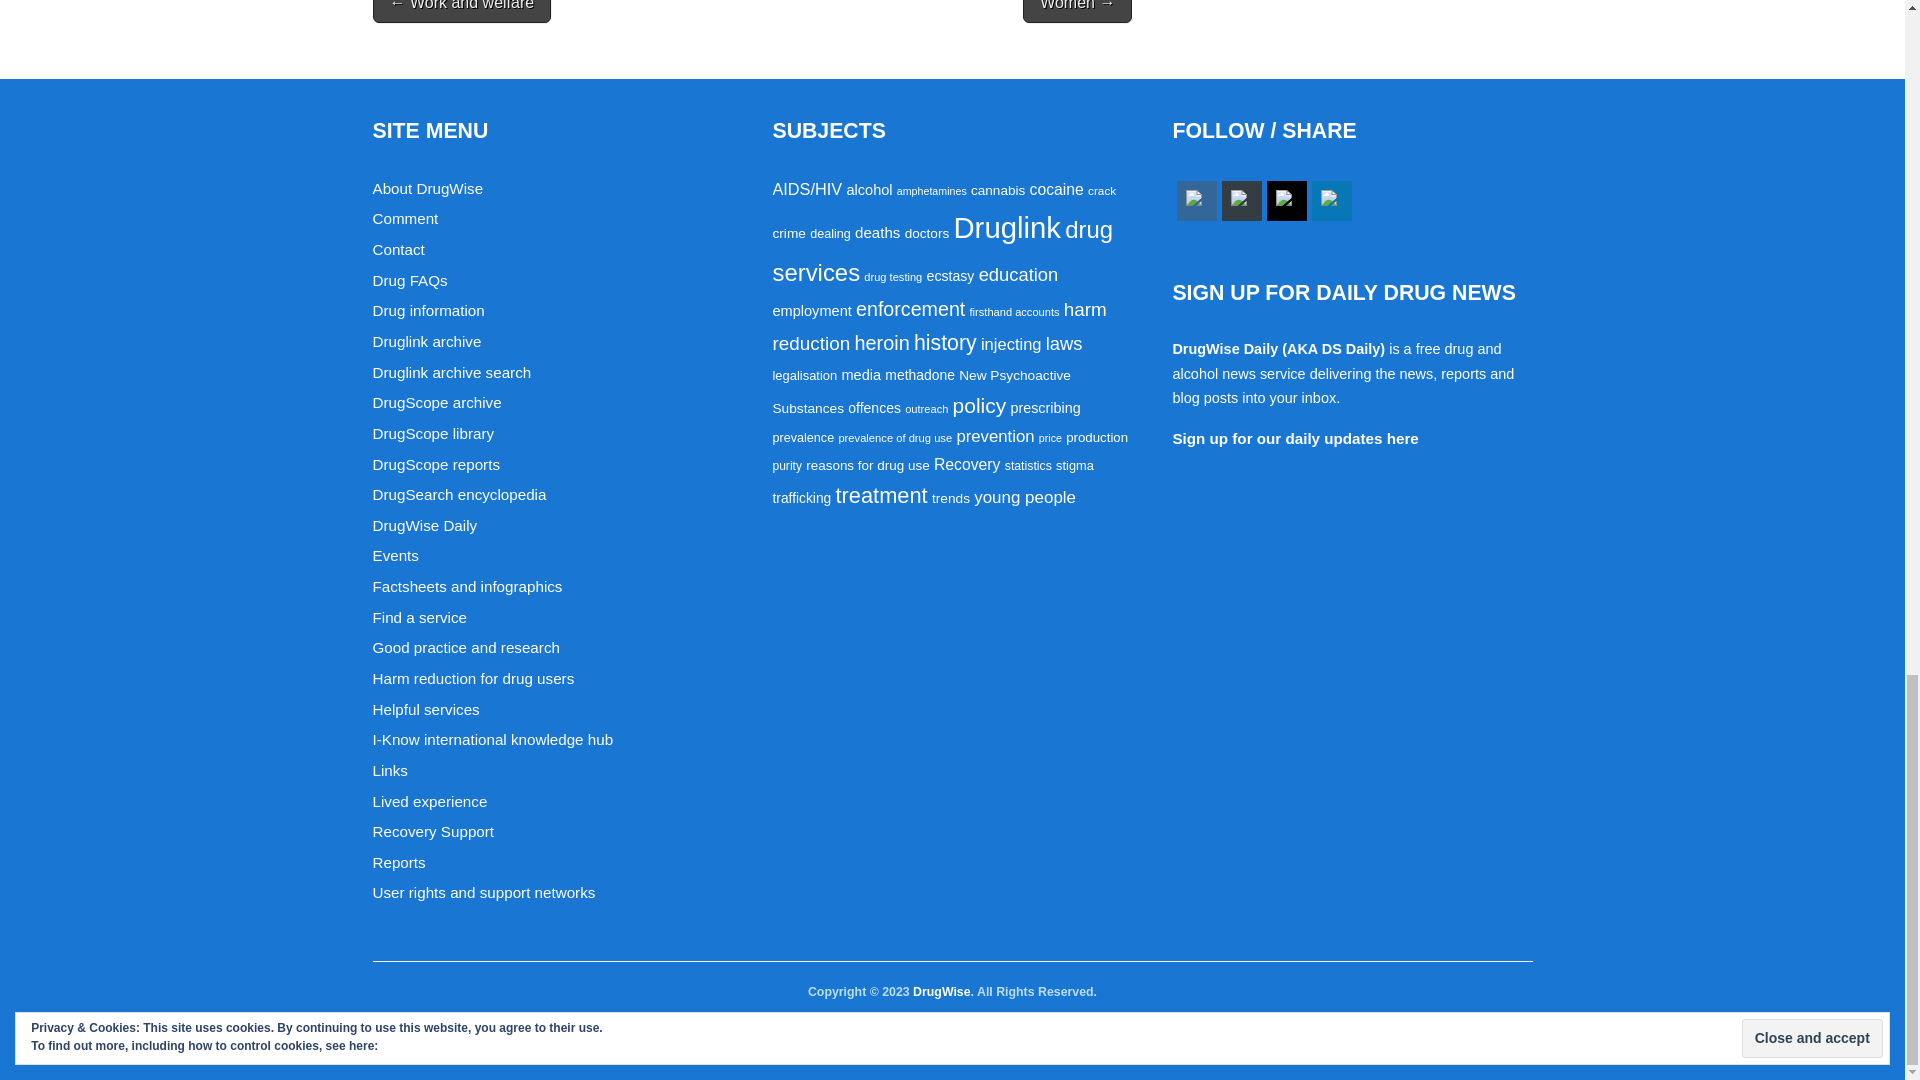 Image resolution: width=1920 pixels, height=1080 pixels. I want to click on LinkedIn, so click(1331, 200).